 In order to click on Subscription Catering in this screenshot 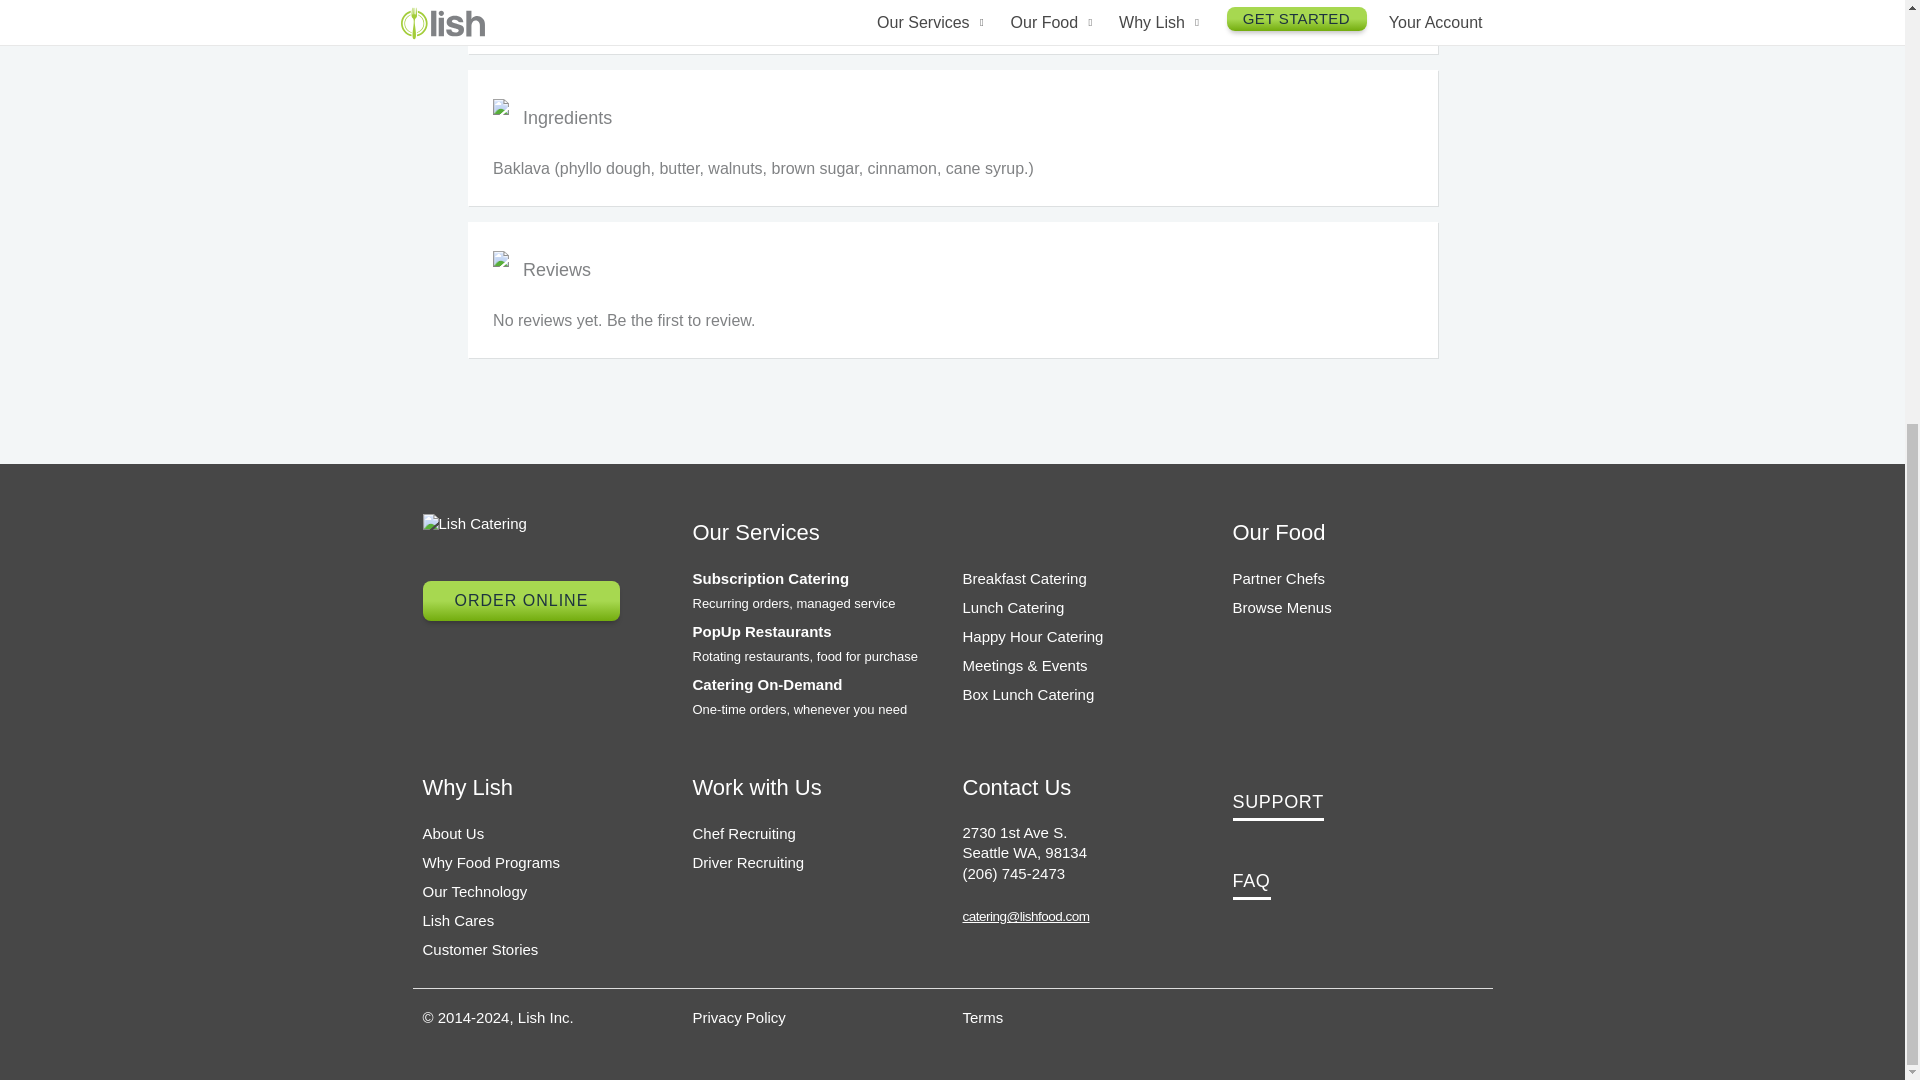, I will do `click(770, 578)`.